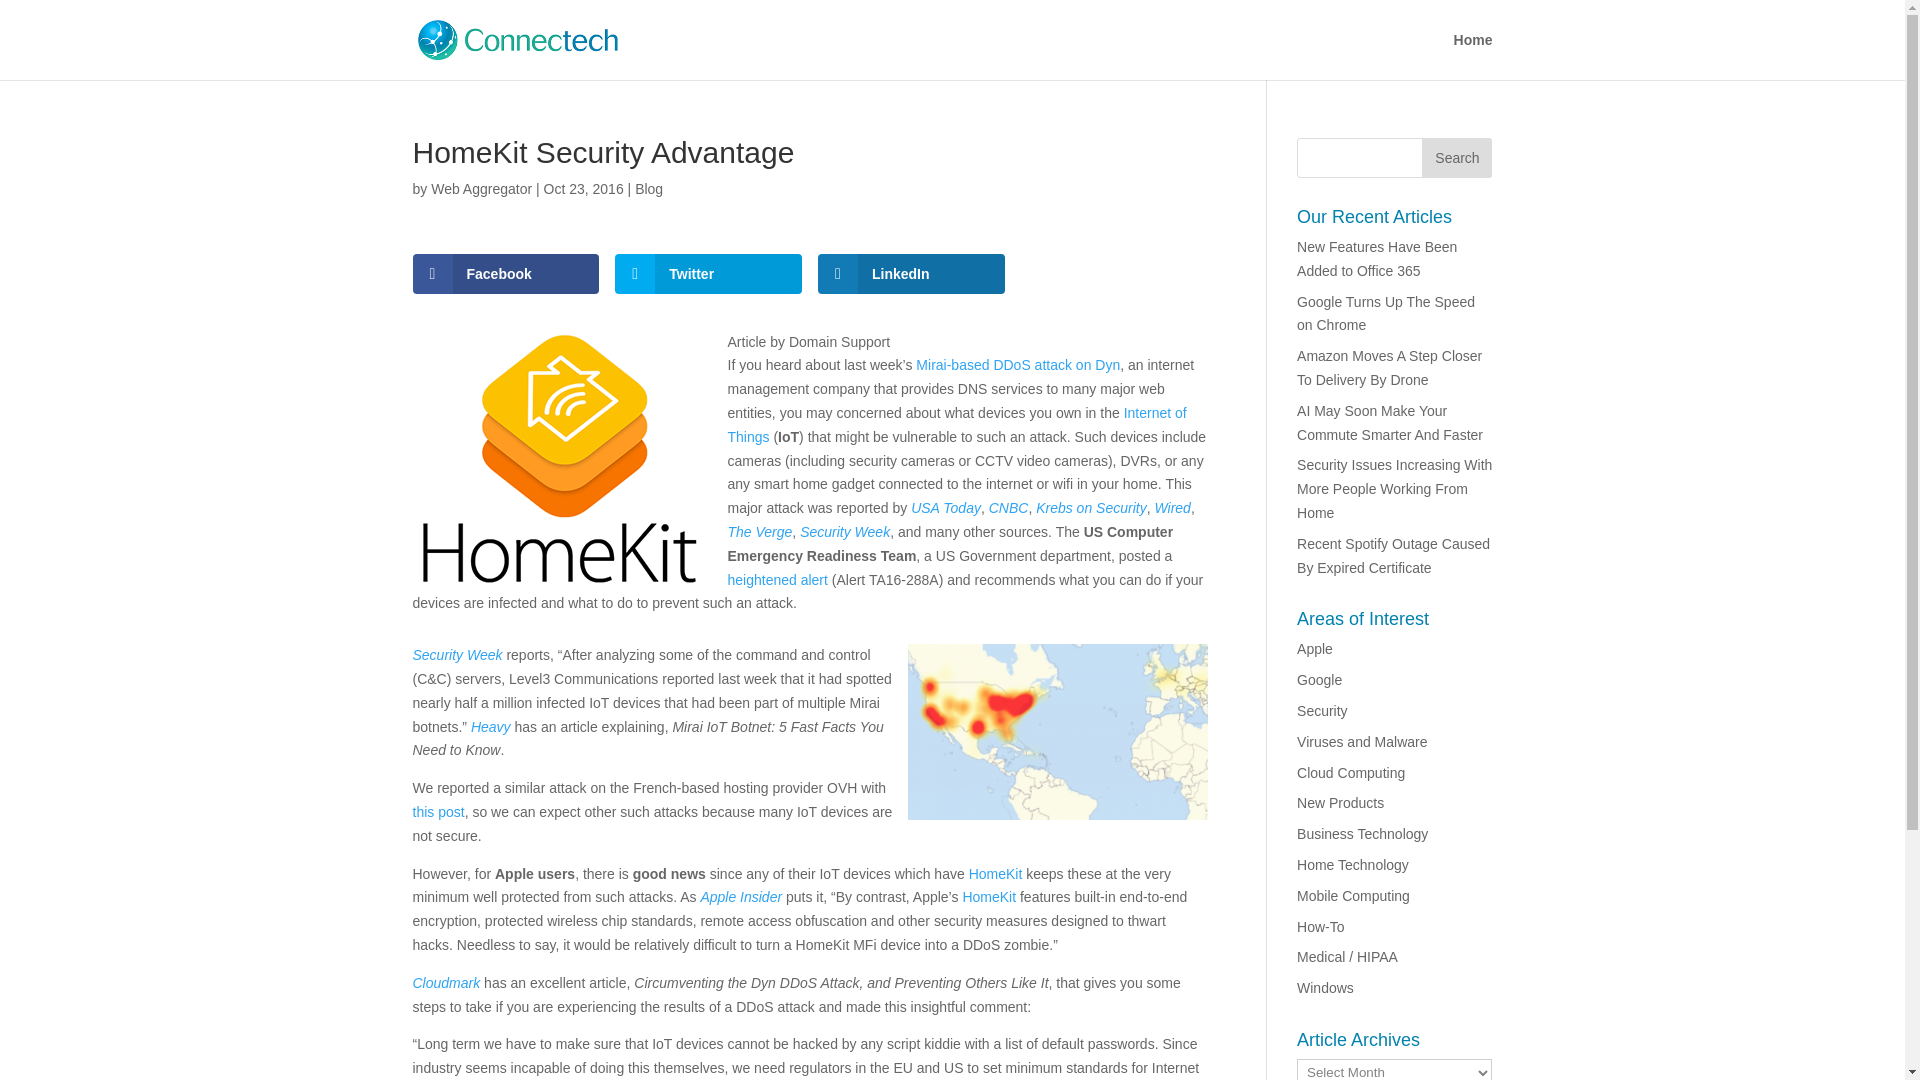 The image size is (1920, 1080). Describe the element at coordinates (1008, 508) in the screenshot. I see `CNBC` at that location.